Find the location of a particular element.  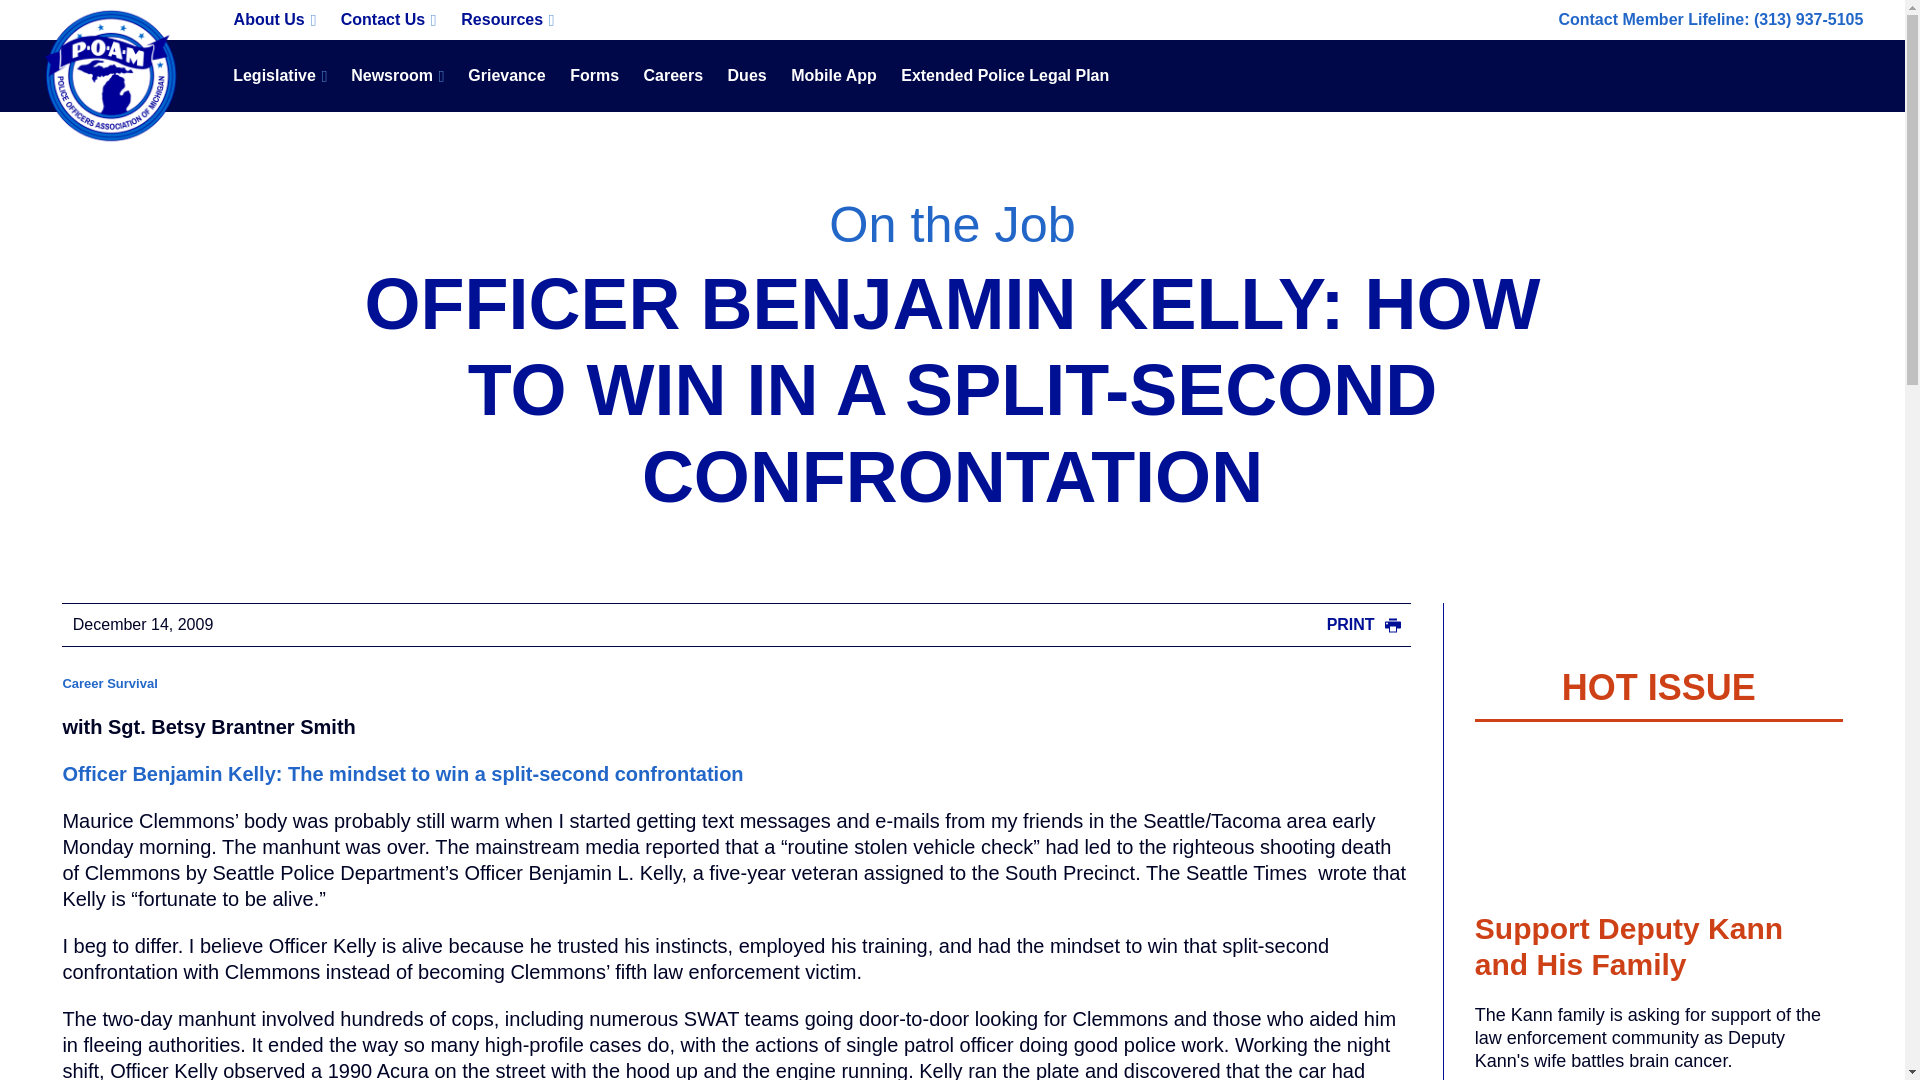

Mobile App is located at coordinates (834, 76).